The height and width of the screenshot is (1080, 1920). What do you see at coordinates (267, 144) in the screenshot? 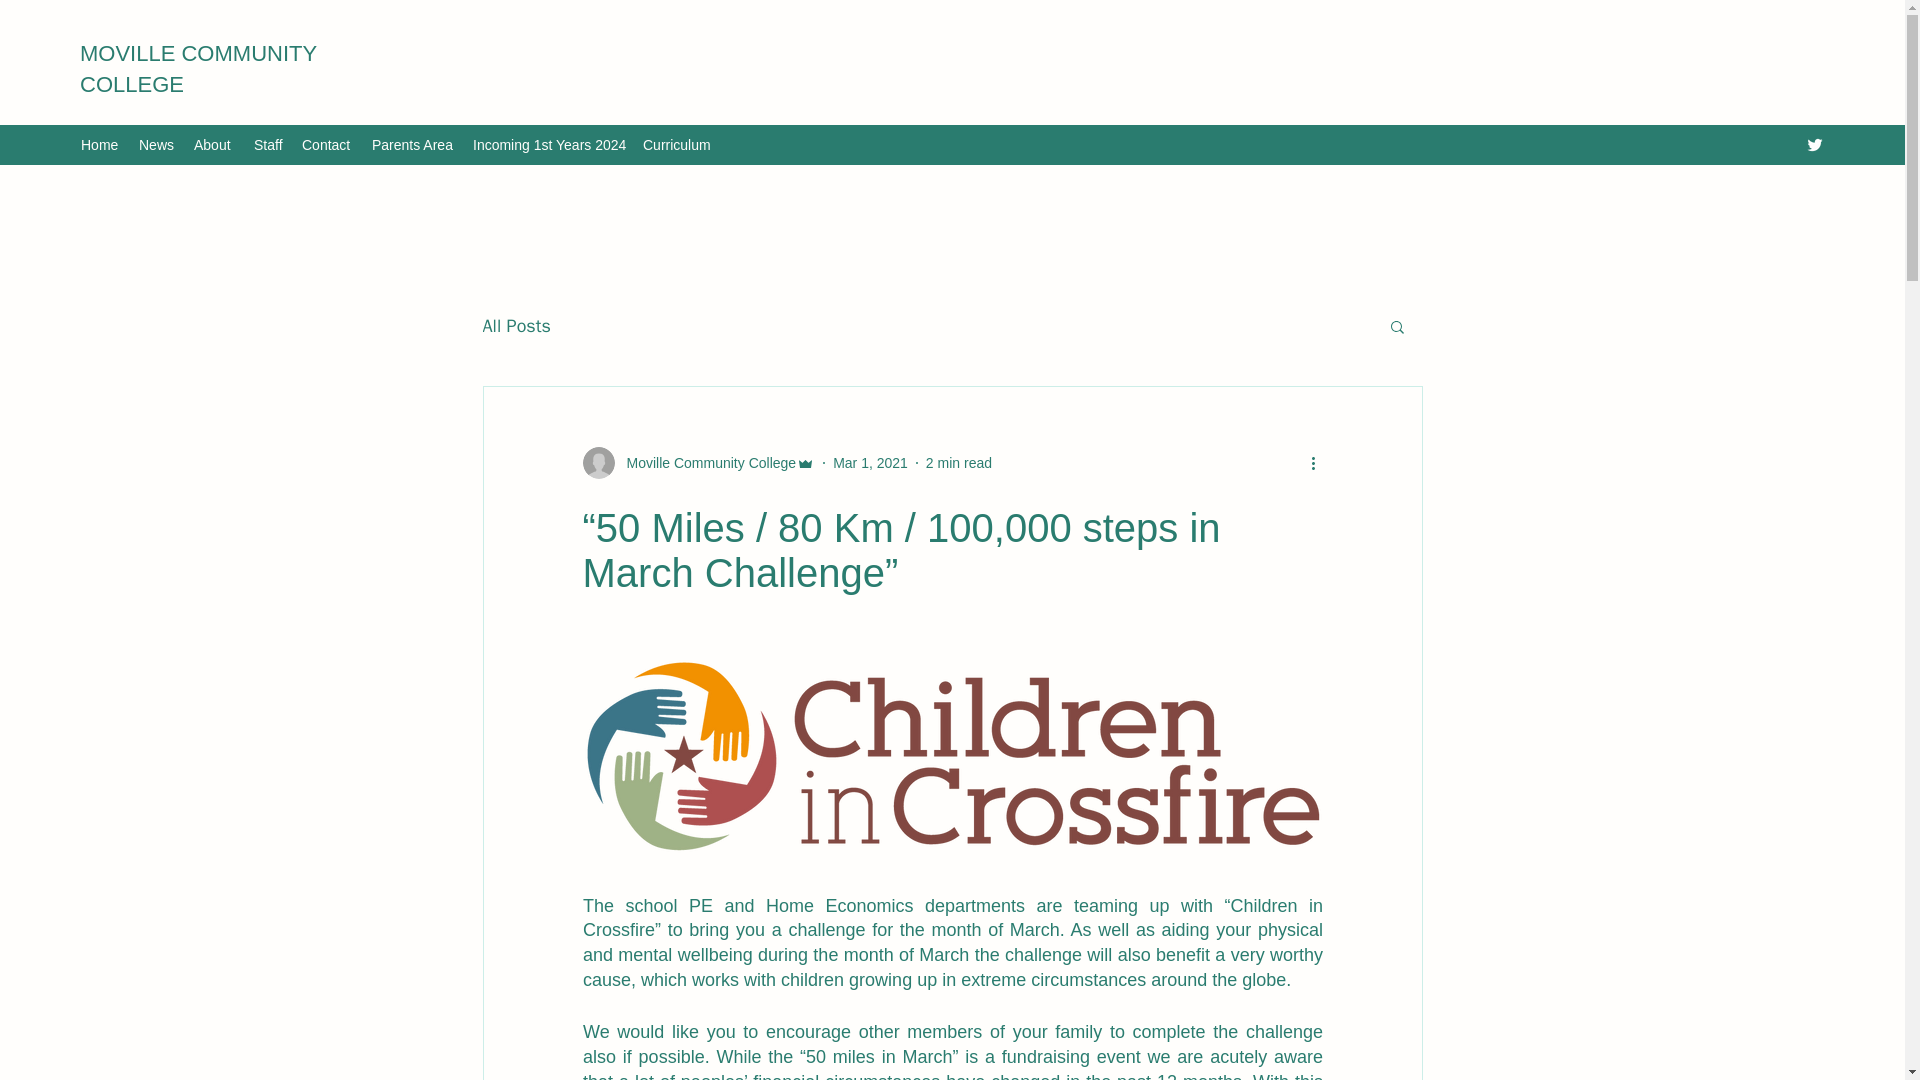
I see `Staff` at bounding box center [267, 144].